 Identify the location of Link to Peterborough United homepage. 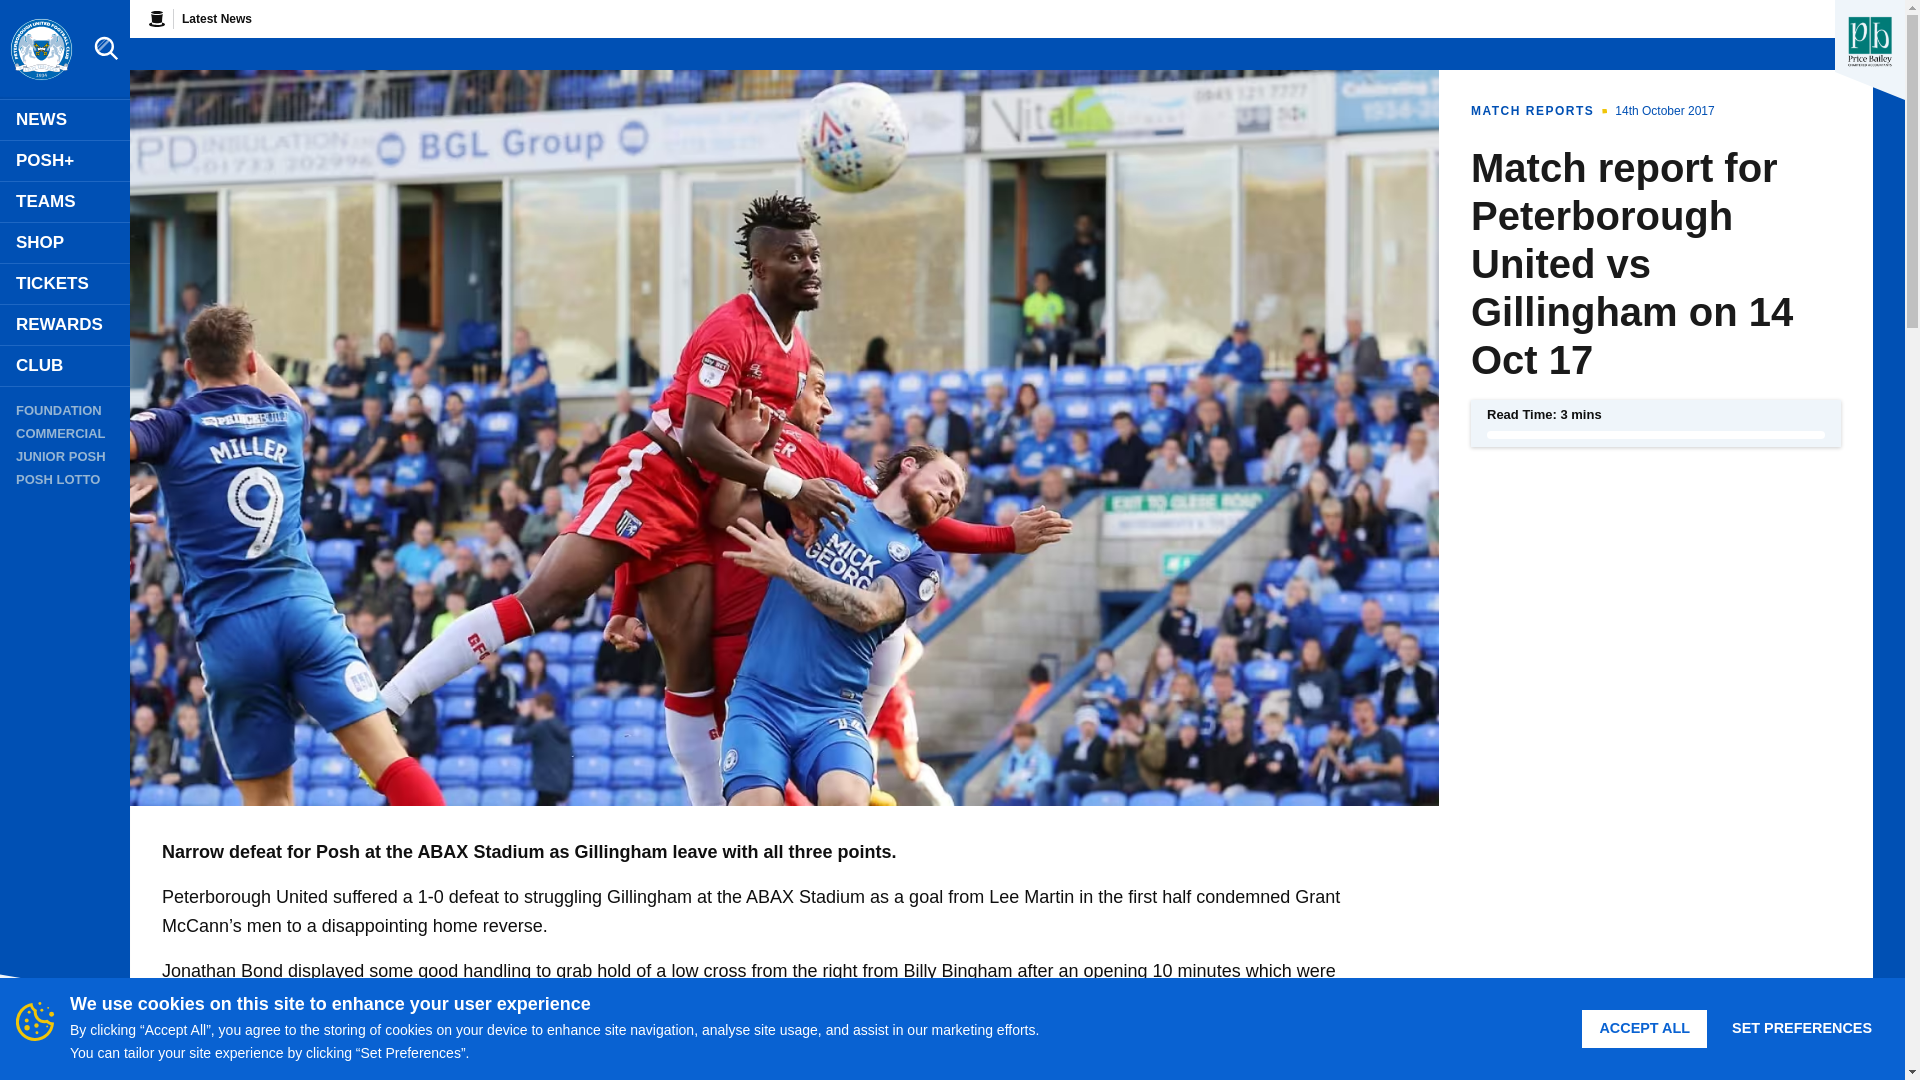
(40, 50).